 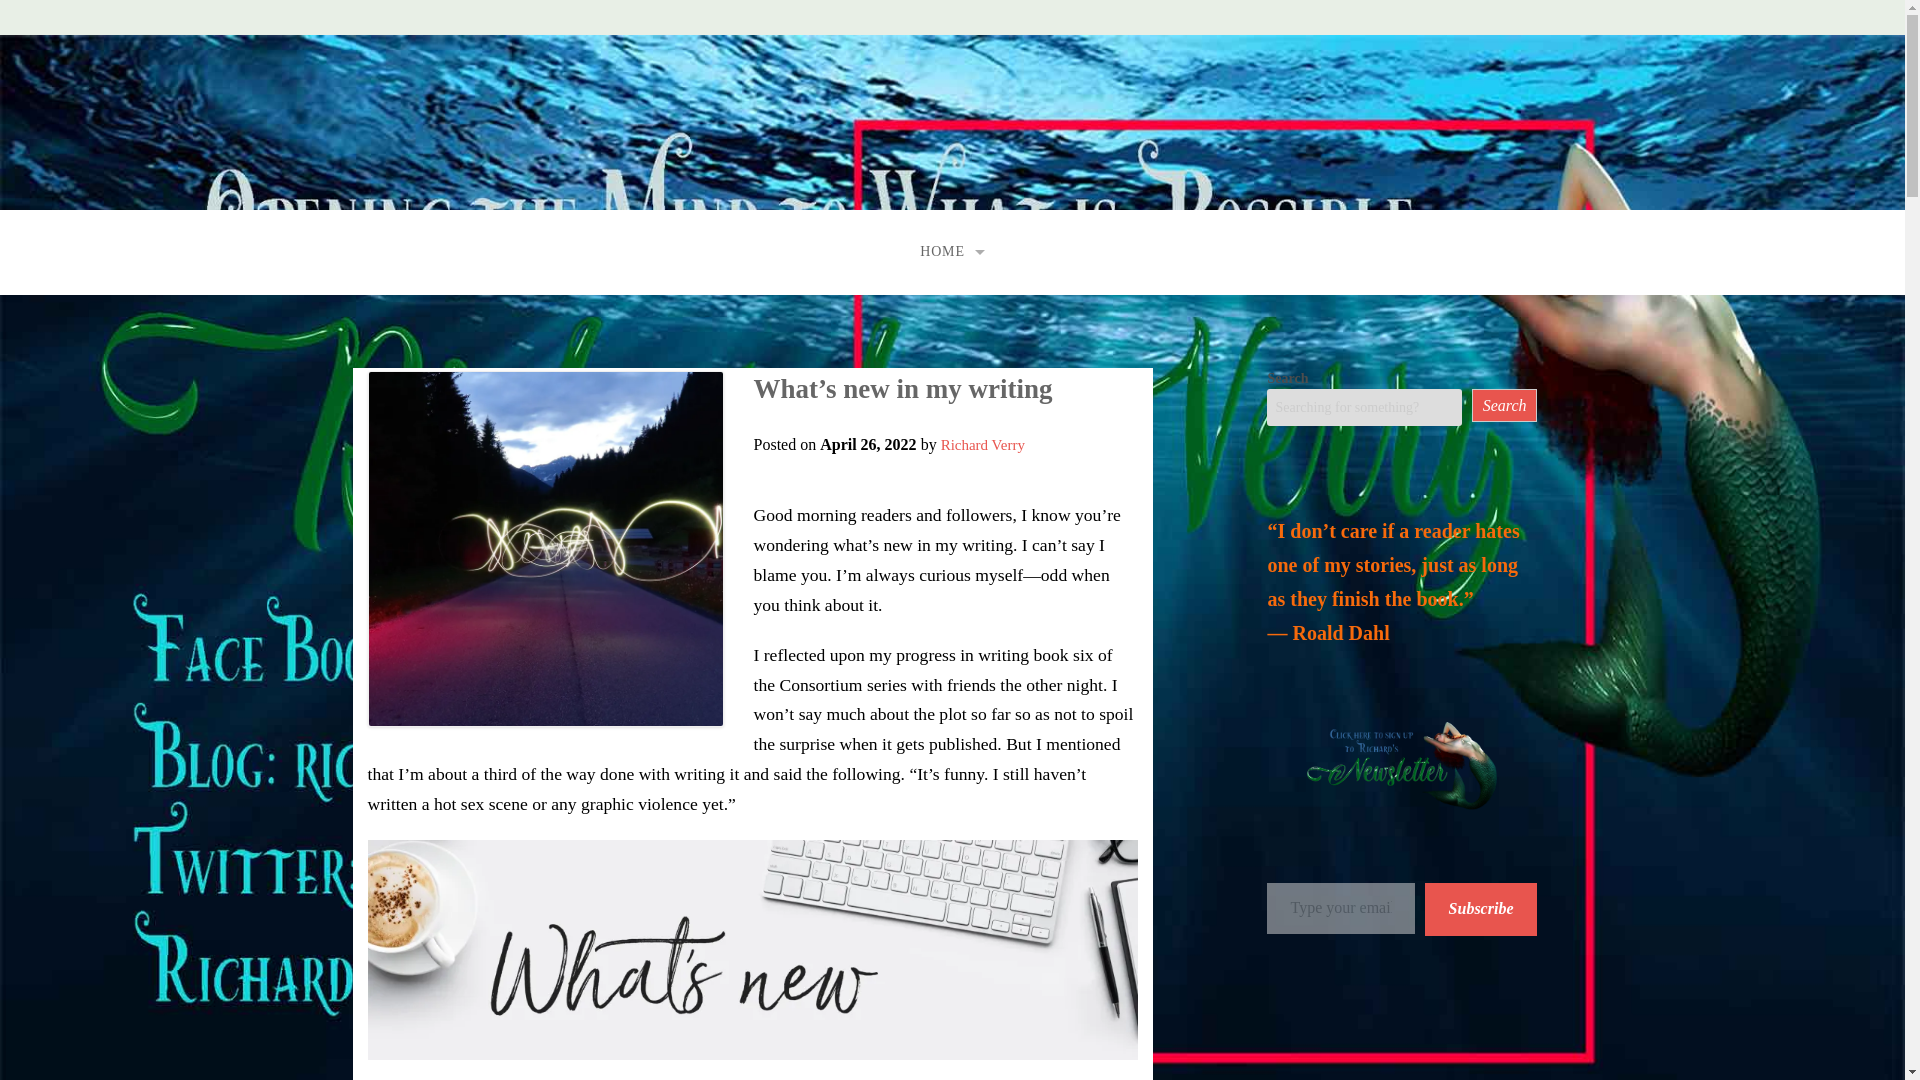 I want to click on FRIENDS, so click(x=952, y=485).